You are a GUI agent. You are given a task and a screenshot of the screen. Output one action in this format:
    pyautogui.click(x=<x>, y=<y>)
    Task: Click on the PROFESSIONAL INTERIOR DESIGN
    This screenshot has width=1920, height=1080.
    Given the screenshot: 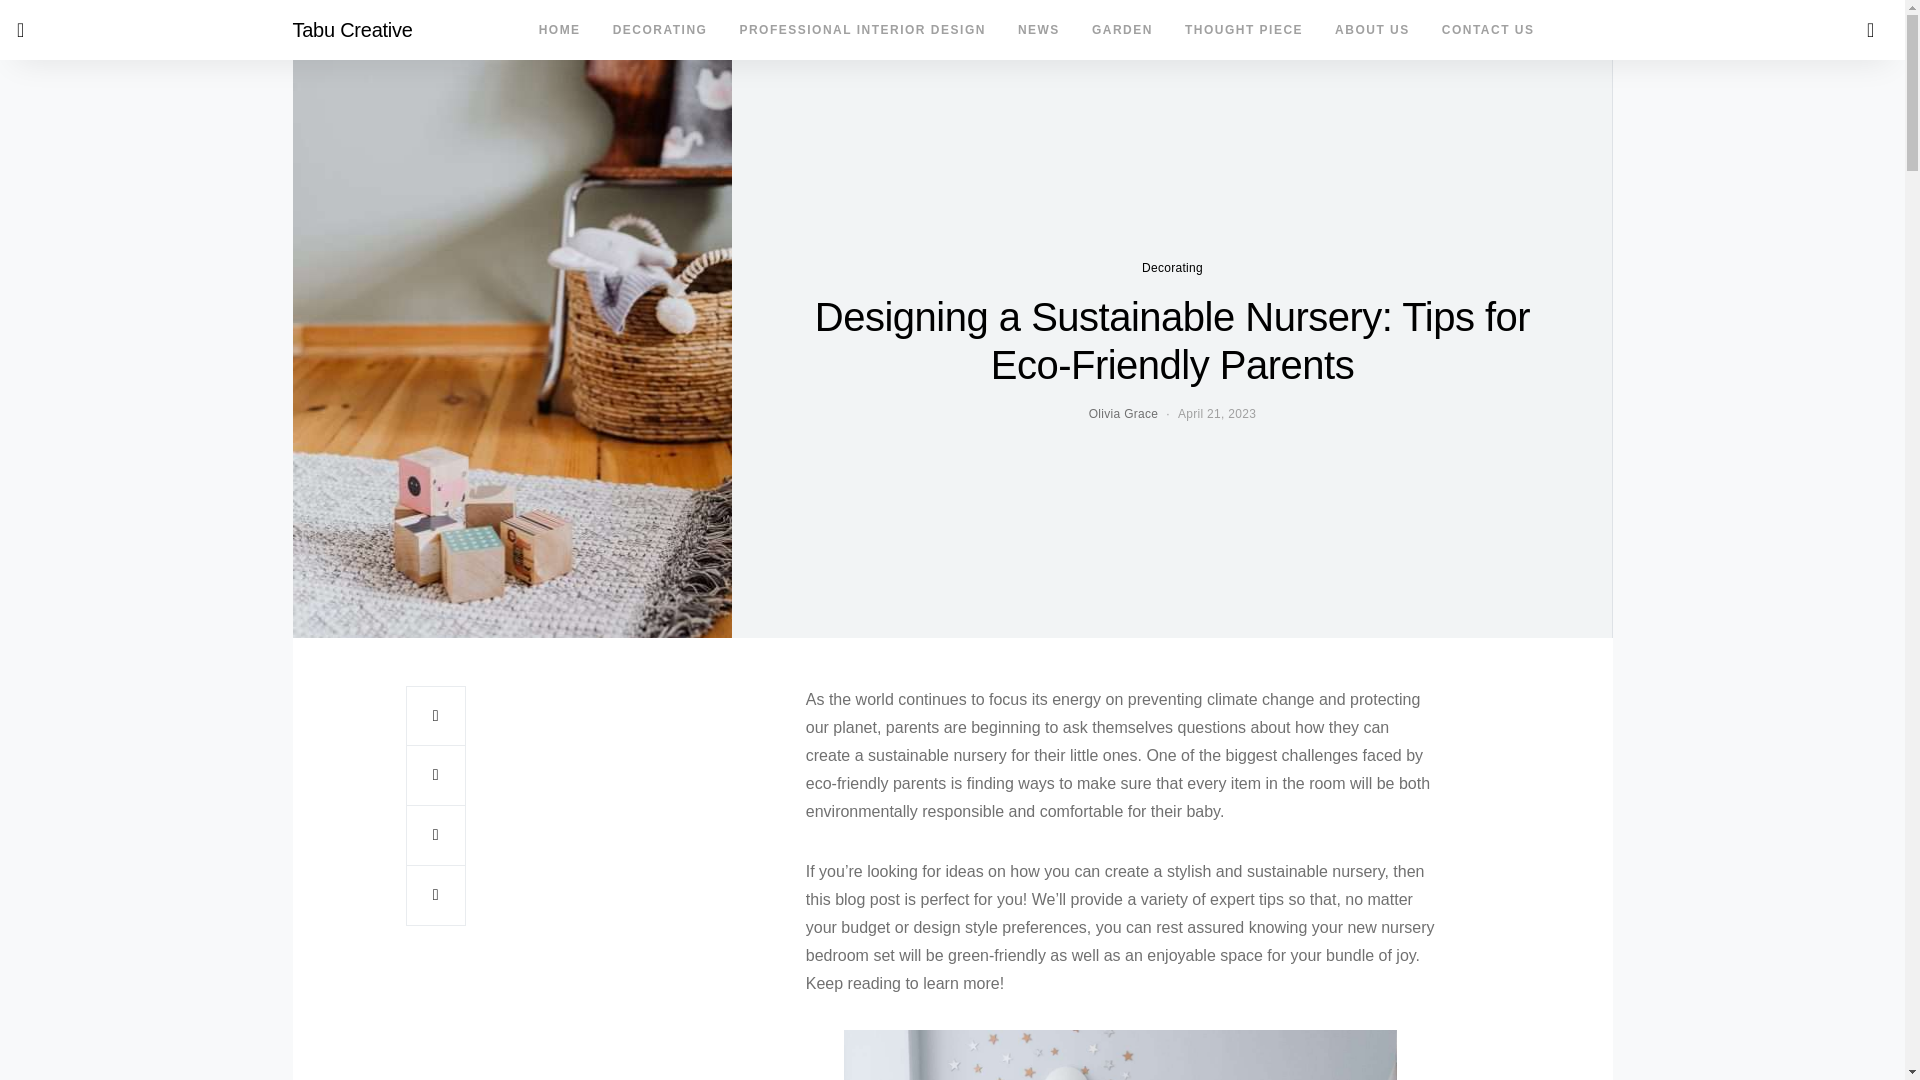 What is the action you would take?
    pyautogui.click(x=862, y=30)
    